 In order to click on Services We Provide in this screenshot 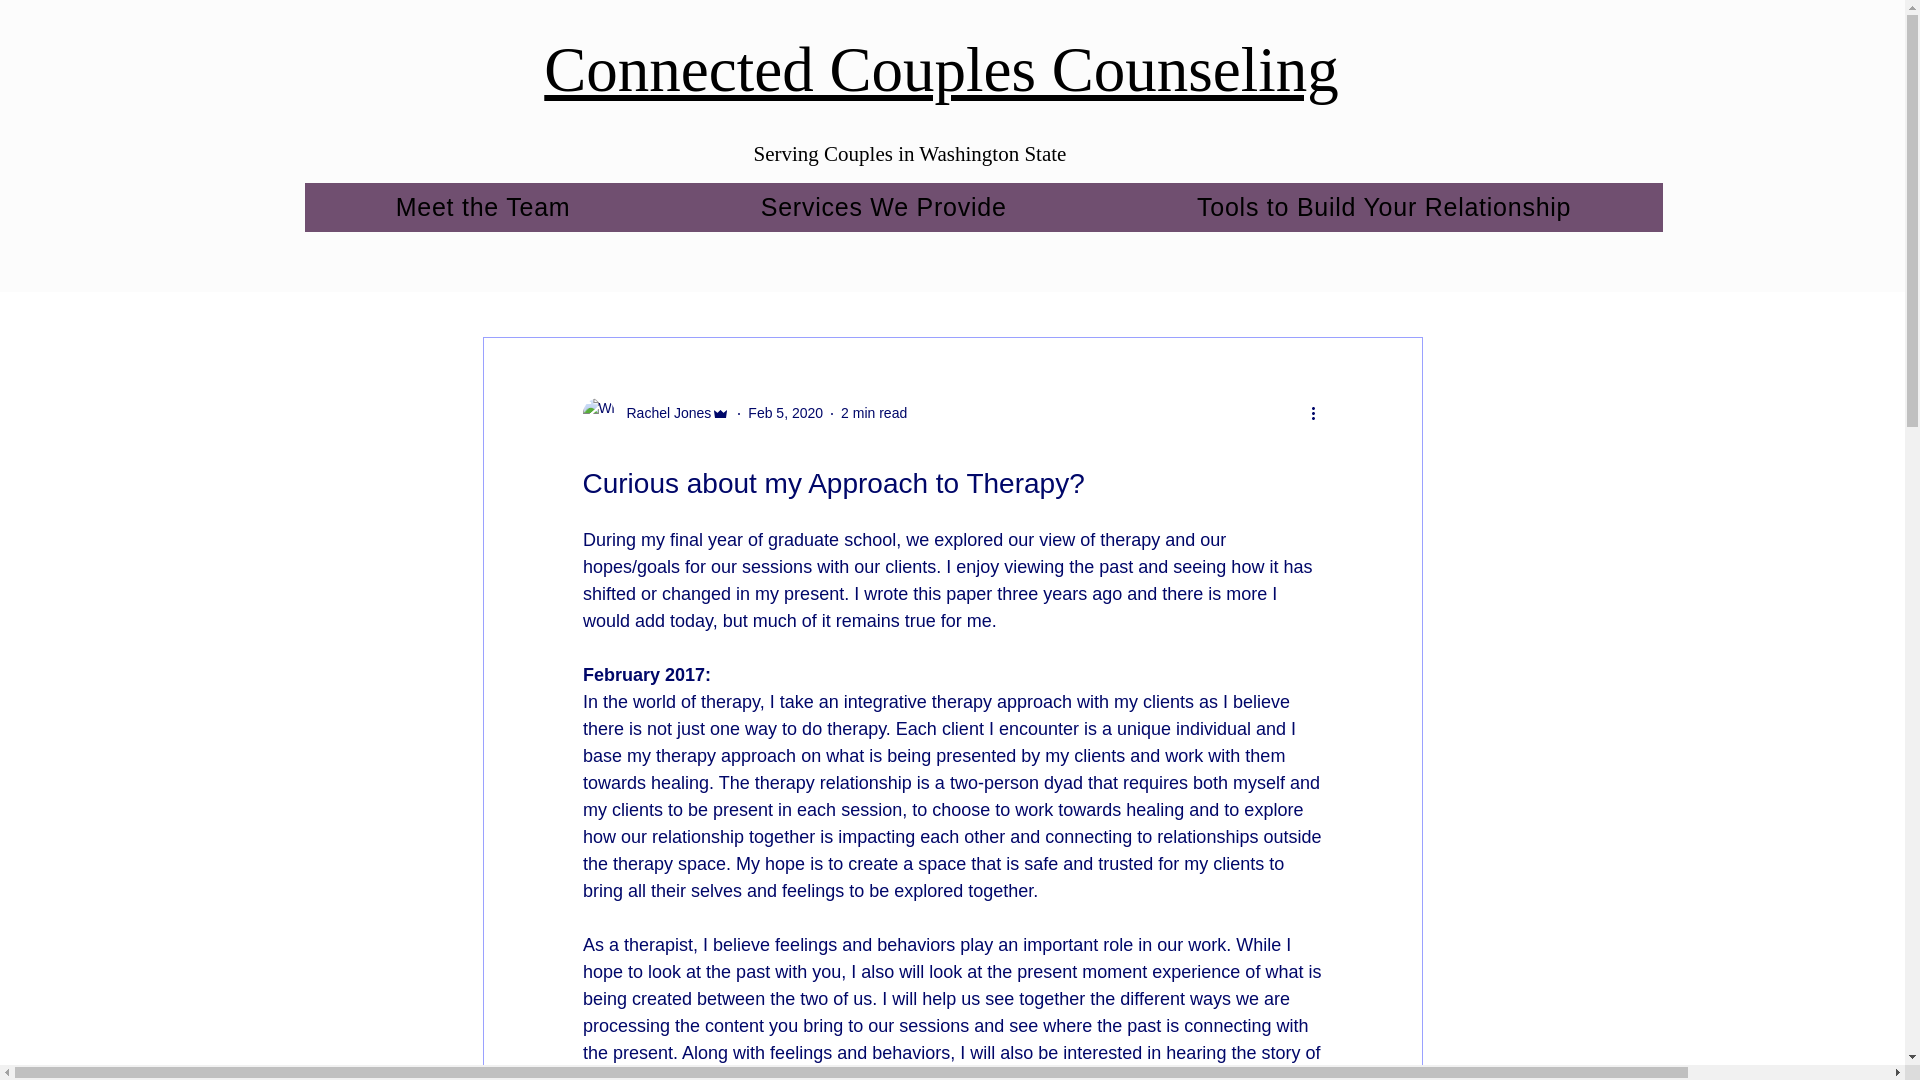, I will do `click(884, 207)`.